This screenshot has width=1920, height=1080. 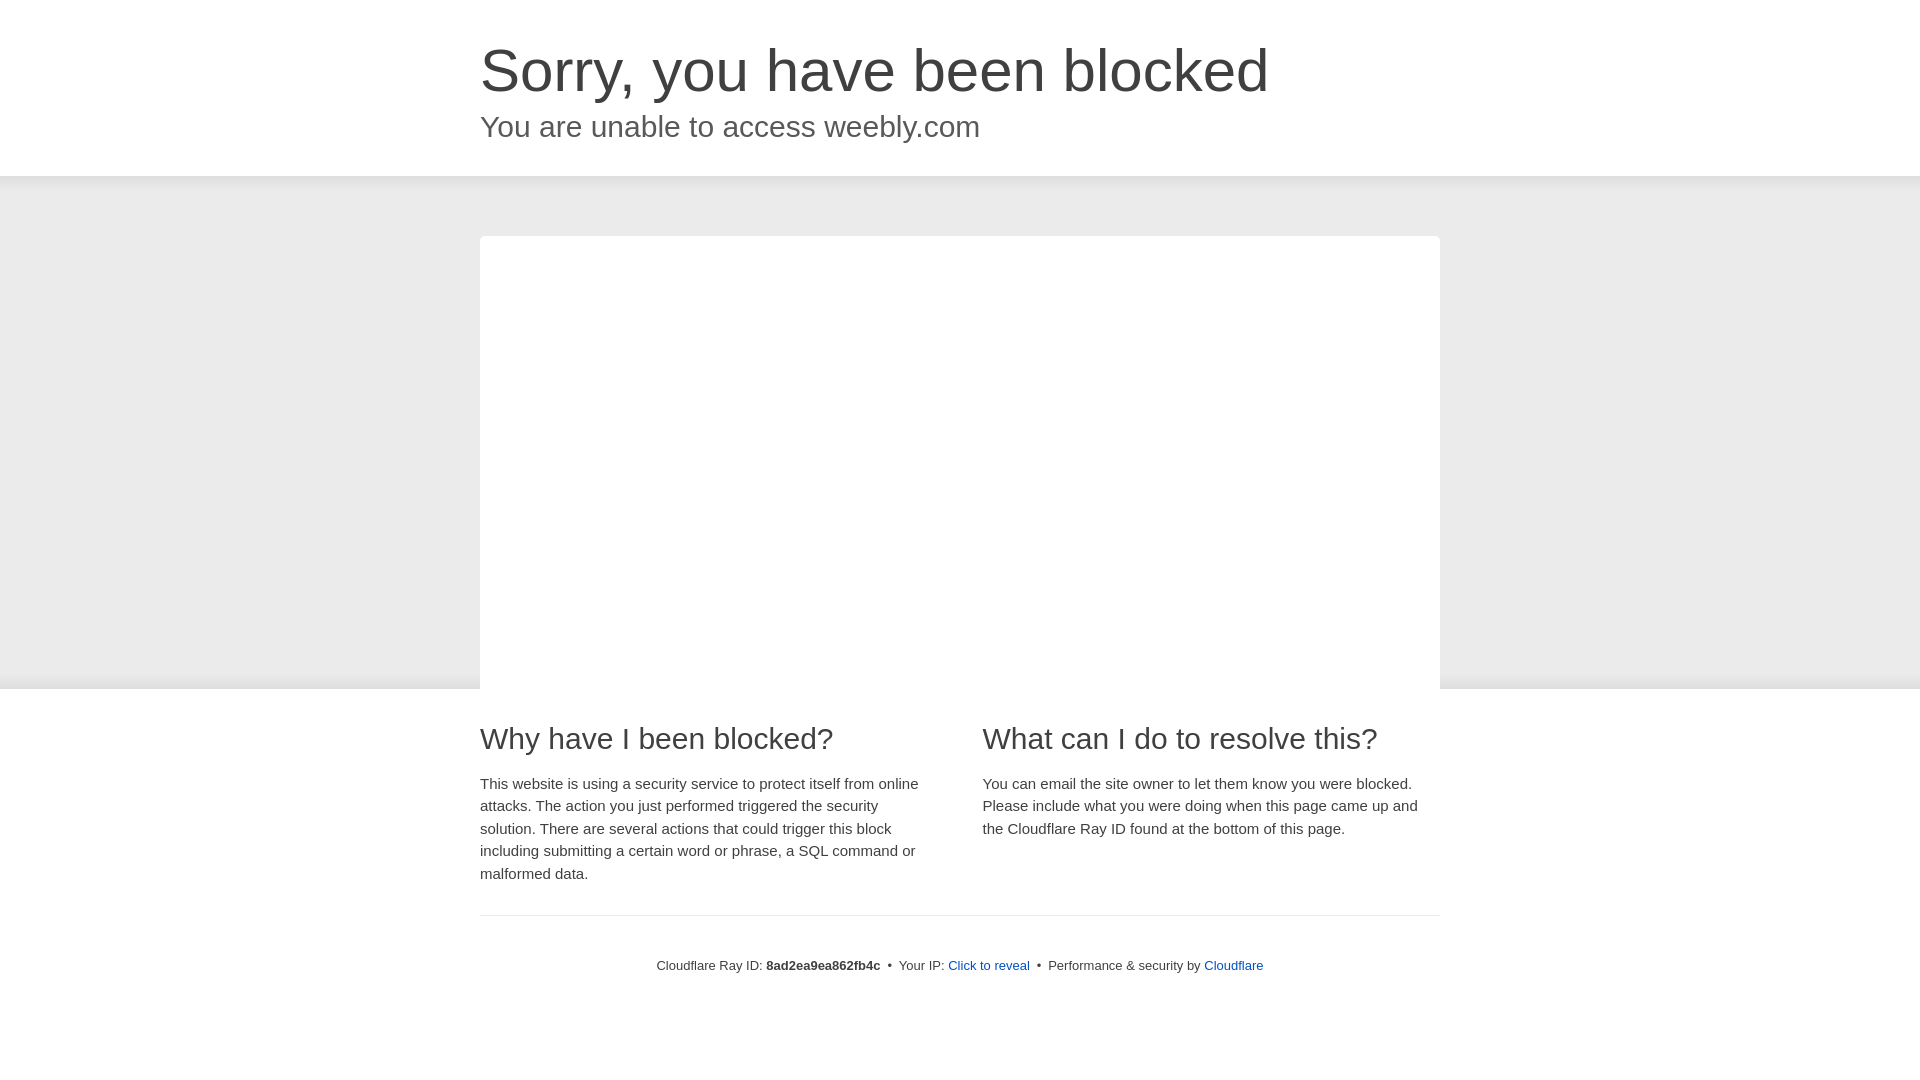 I want to click on Click to reveal, so click(x=988, y=966).